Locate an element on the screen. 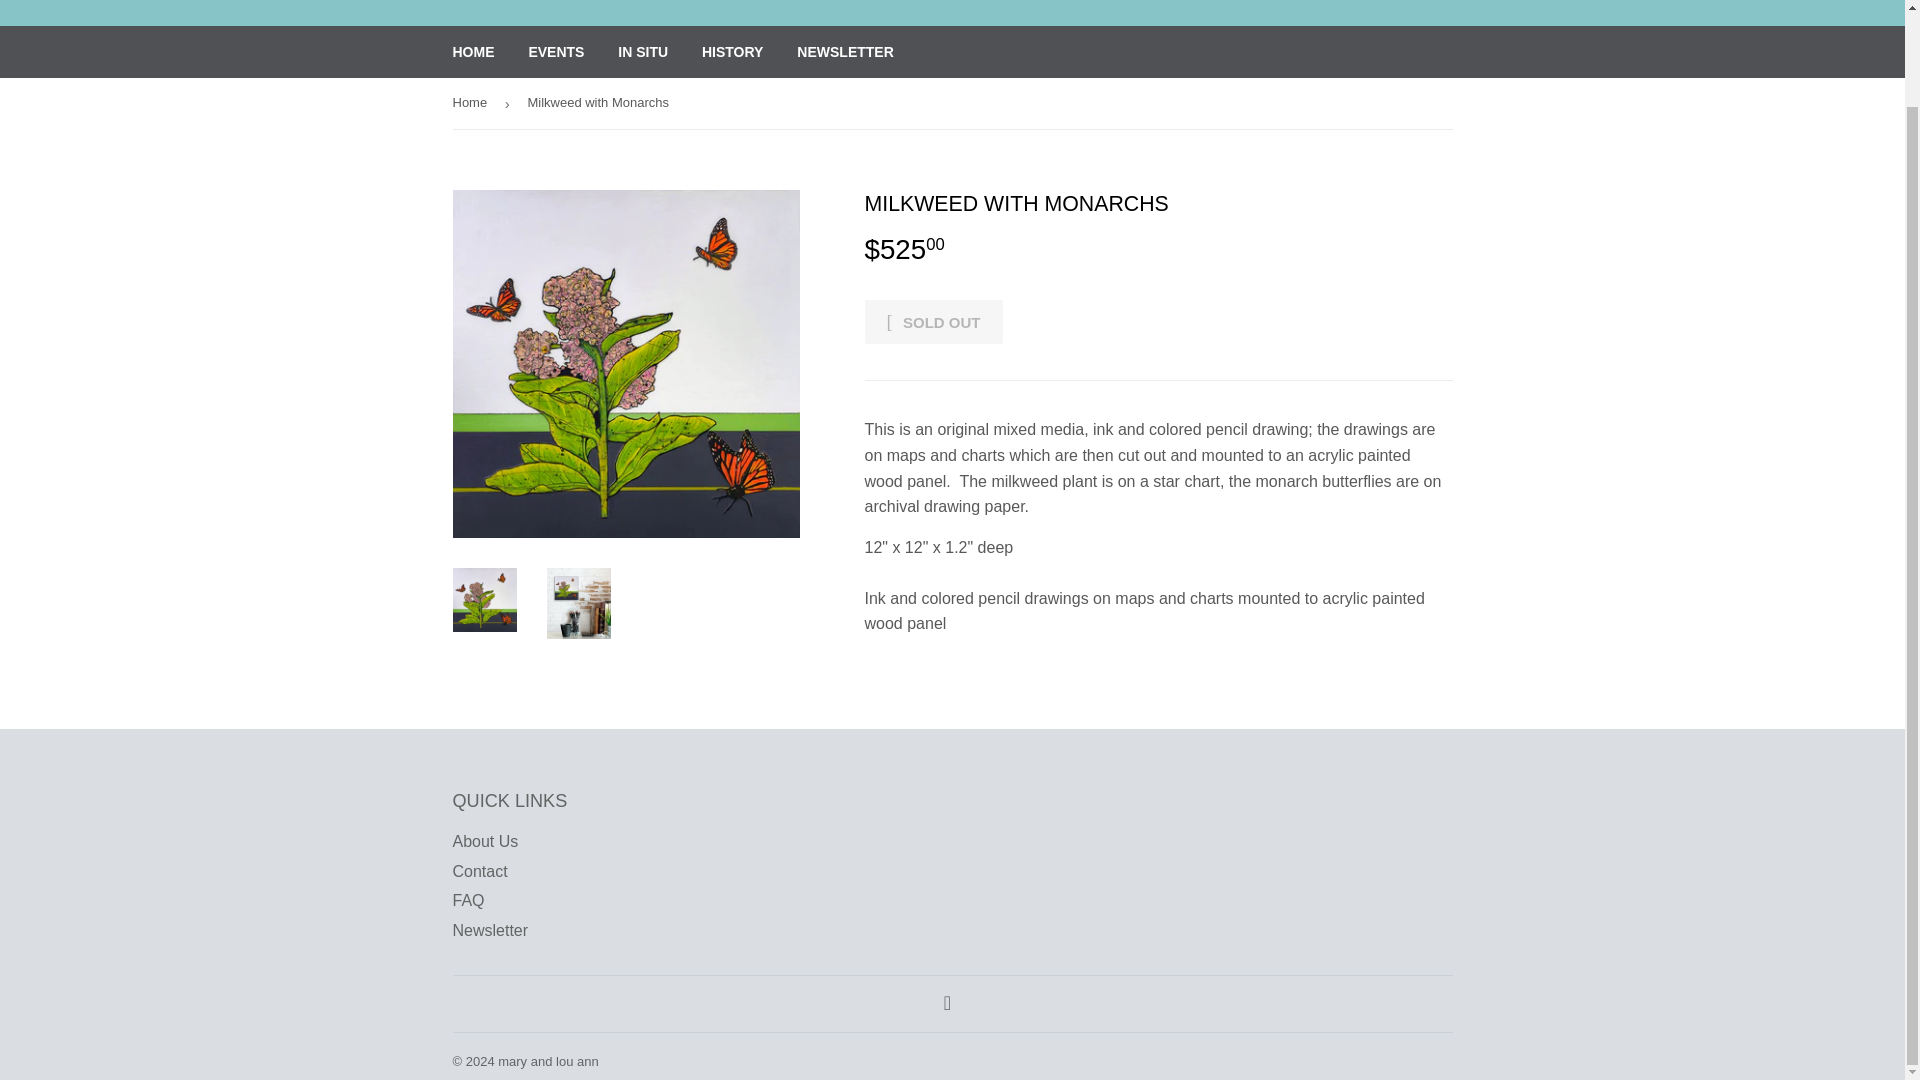  About Us is located at coordinates (484, 840).